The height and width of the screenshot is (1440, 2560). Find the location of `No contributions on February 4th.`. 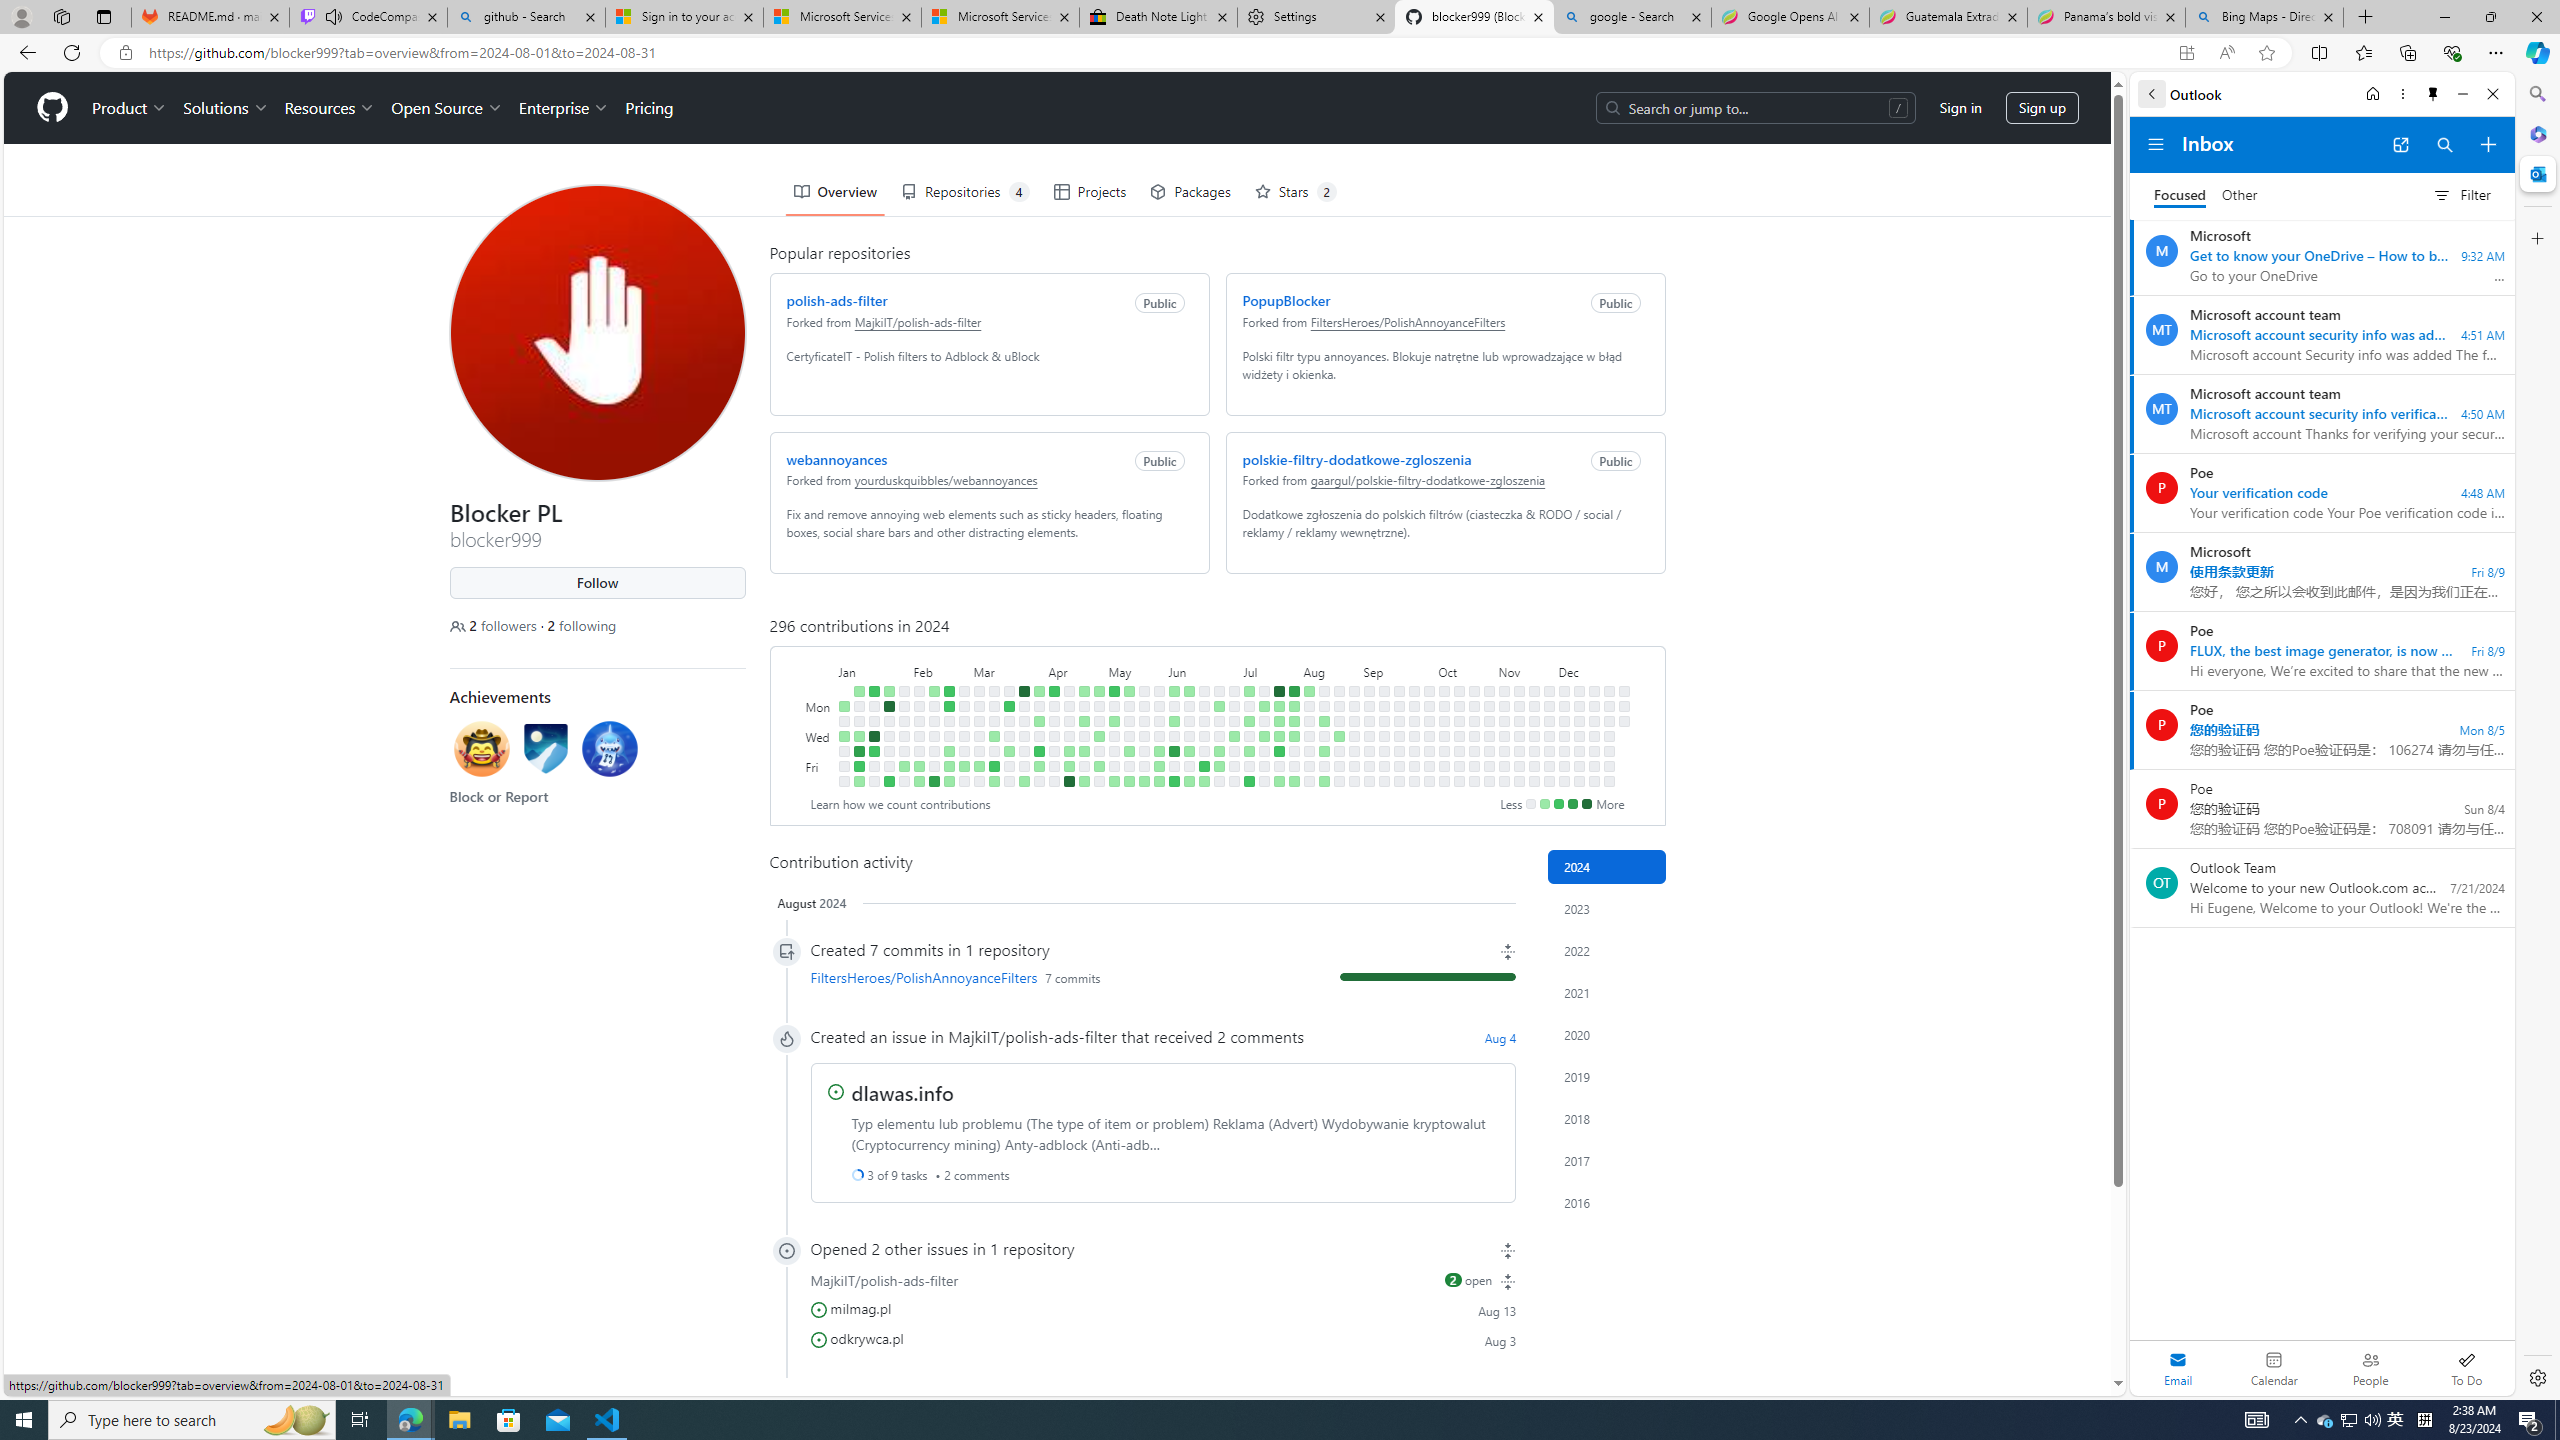

No contributions on February 4th. is located at coordinates (918, 690).